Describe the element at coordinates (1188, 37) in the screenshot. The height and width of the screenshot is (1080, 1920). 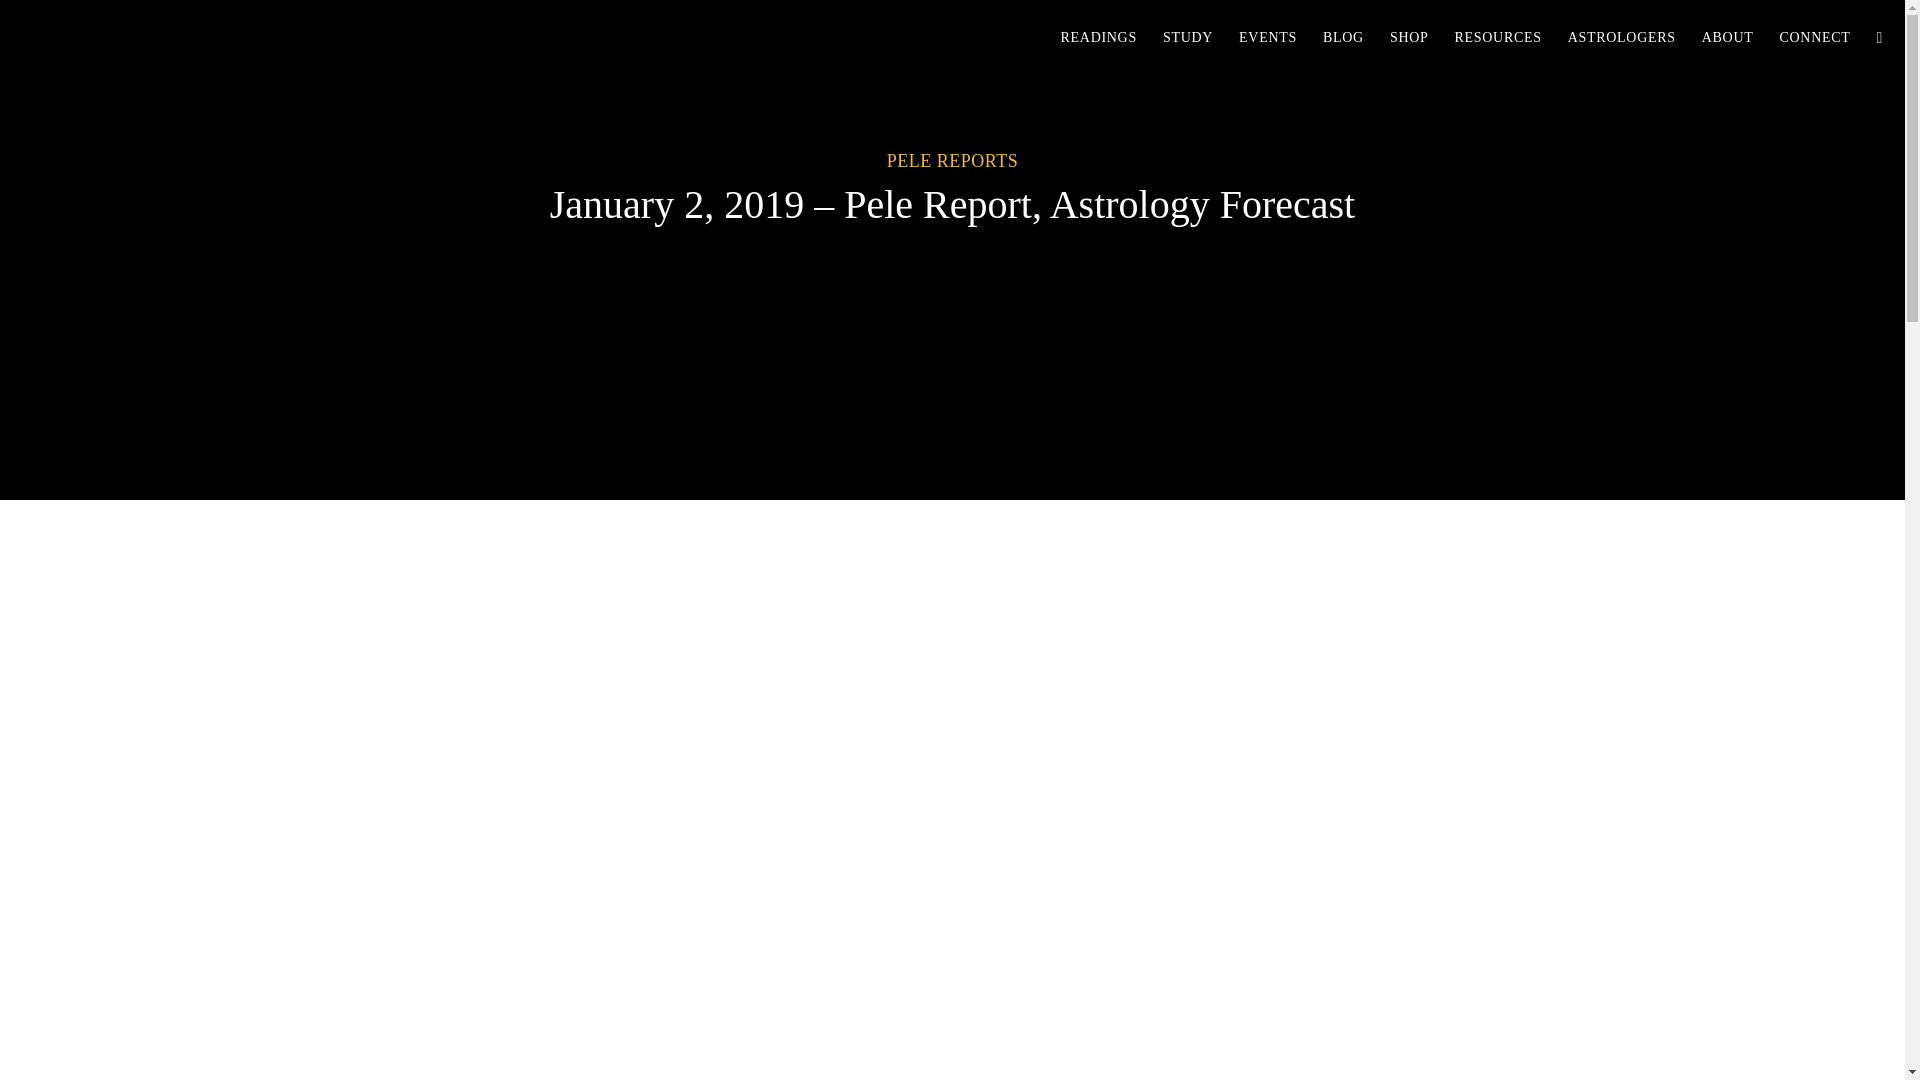
I see `STUDY` at that location.